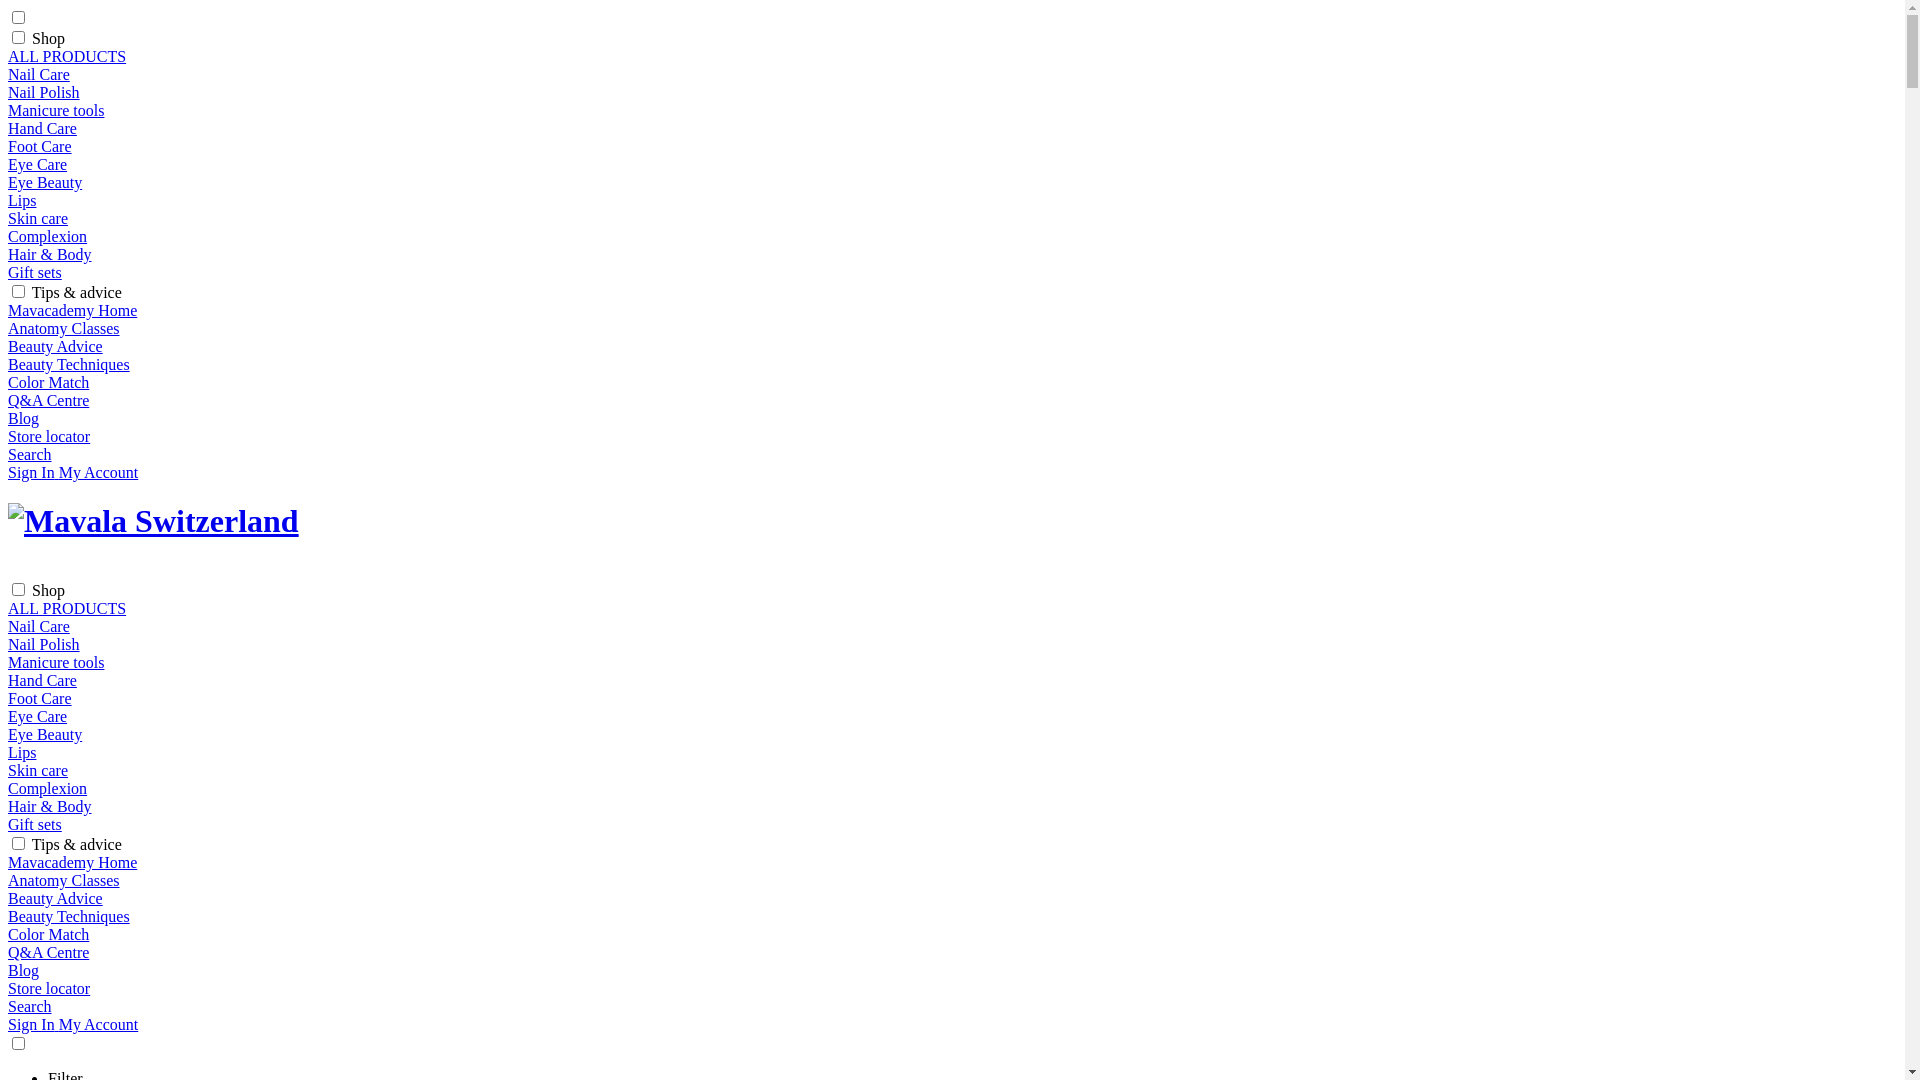  What do you see at coordinates (72, 310) in the screenshot?
I see `Mavacademy Home` at bounding box center [72, 310].